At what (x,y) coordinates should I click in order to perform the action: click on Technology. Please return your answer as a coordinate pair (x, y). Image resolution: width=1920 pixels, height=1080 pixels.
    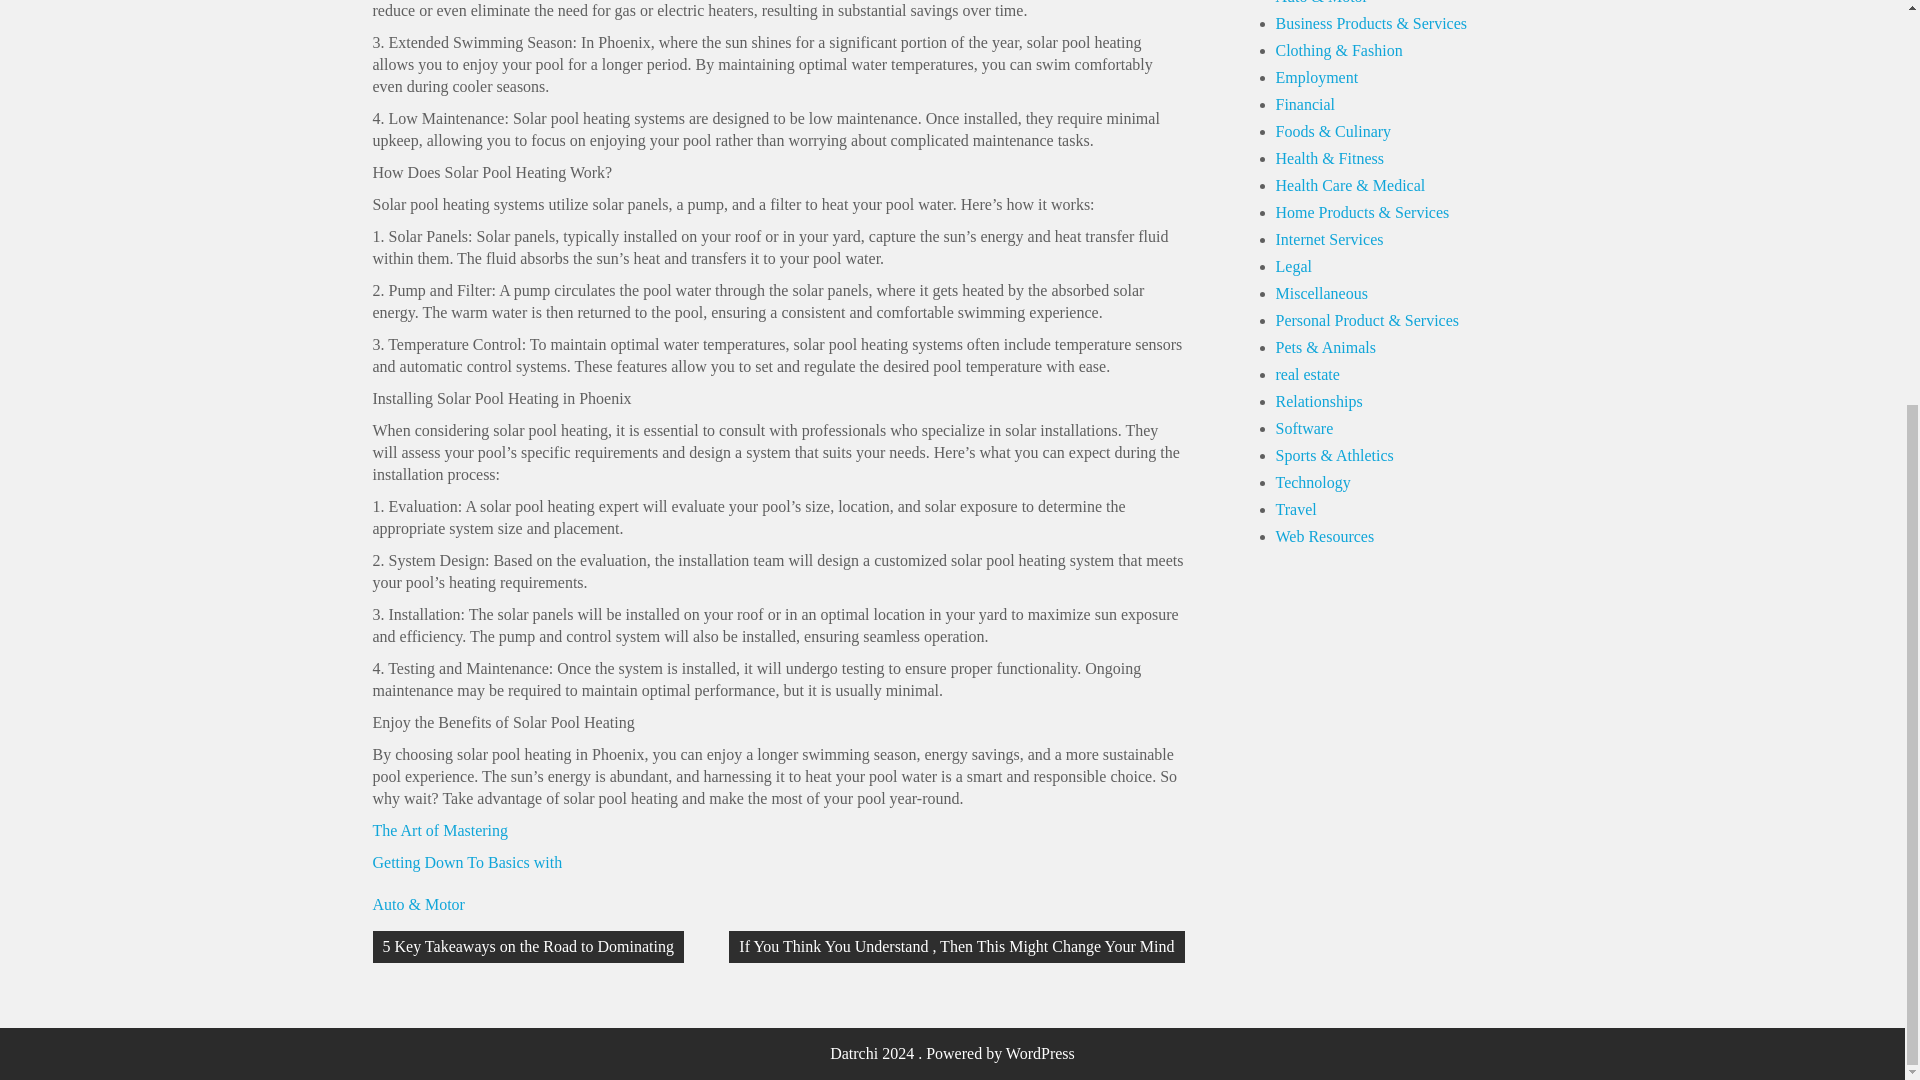
    Looking at the image, I should click on (1314, 482).